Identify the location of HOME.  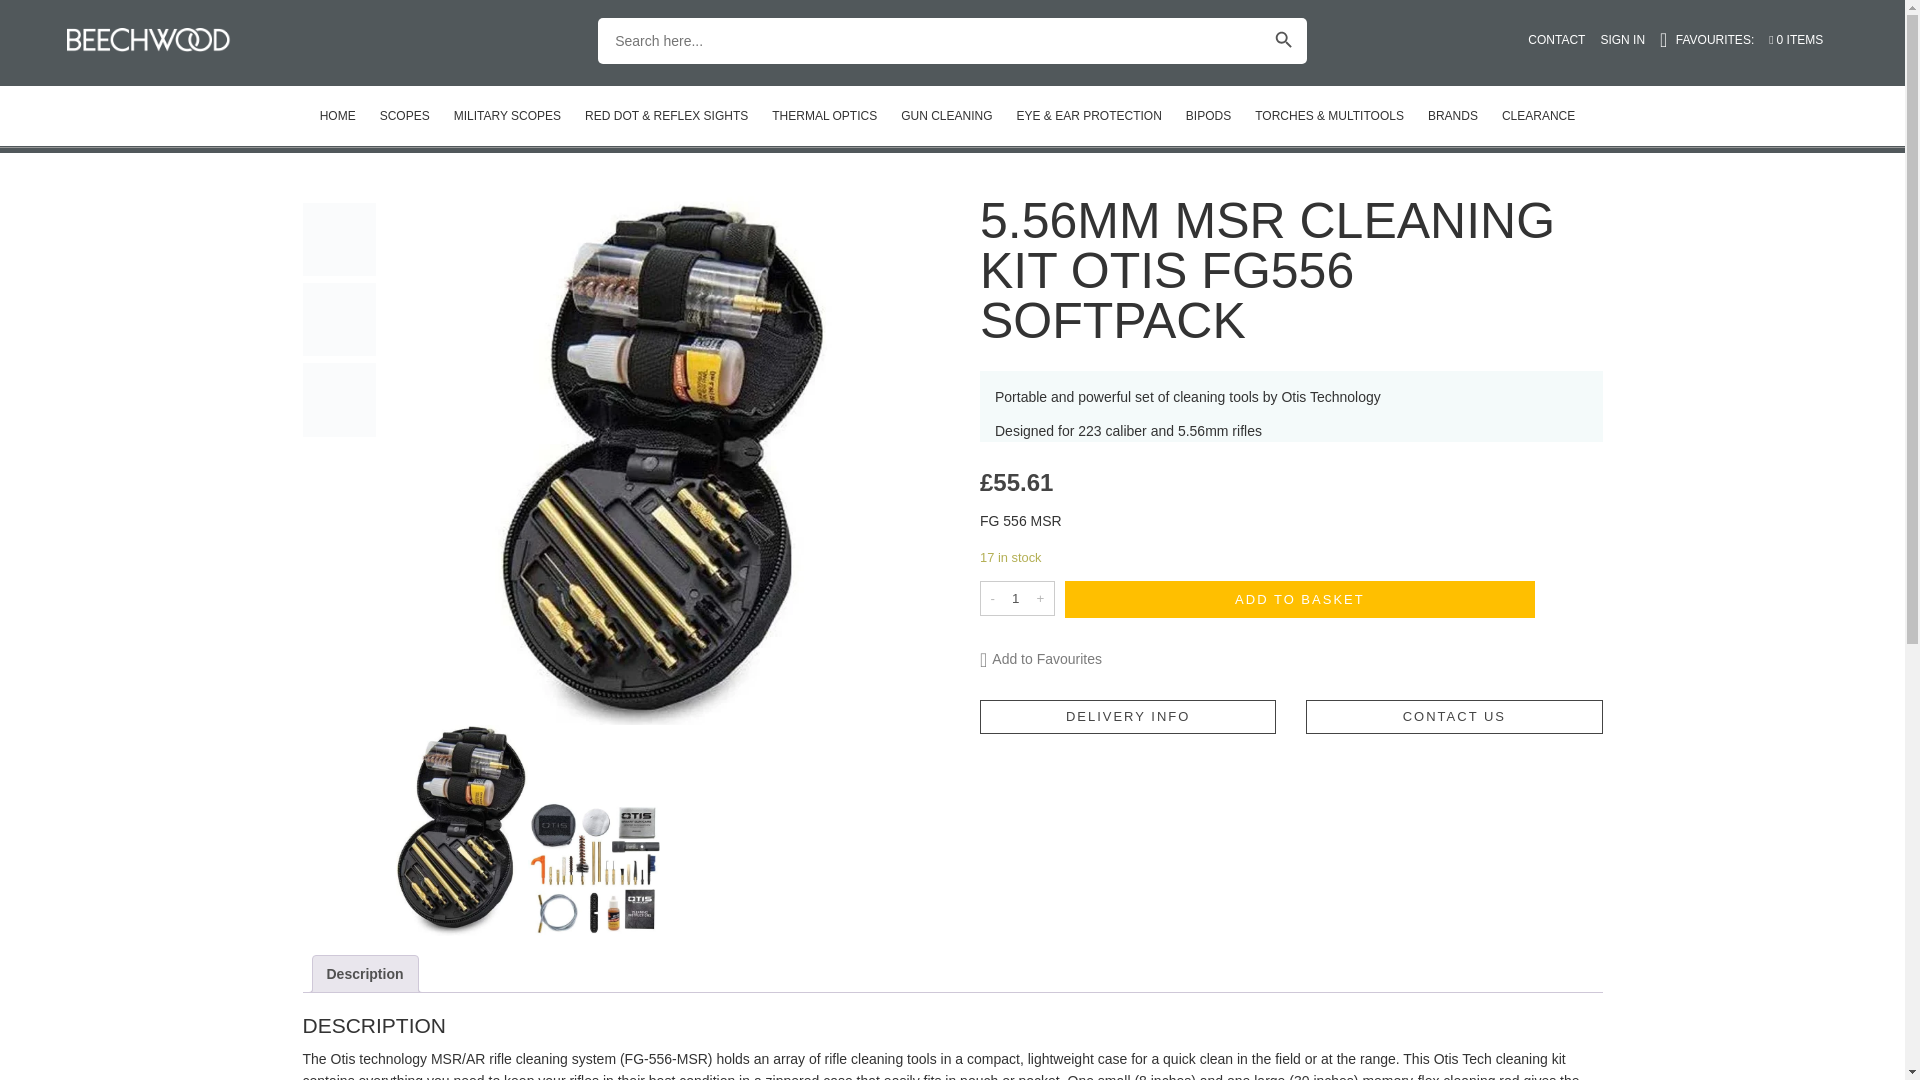
(338, 116).